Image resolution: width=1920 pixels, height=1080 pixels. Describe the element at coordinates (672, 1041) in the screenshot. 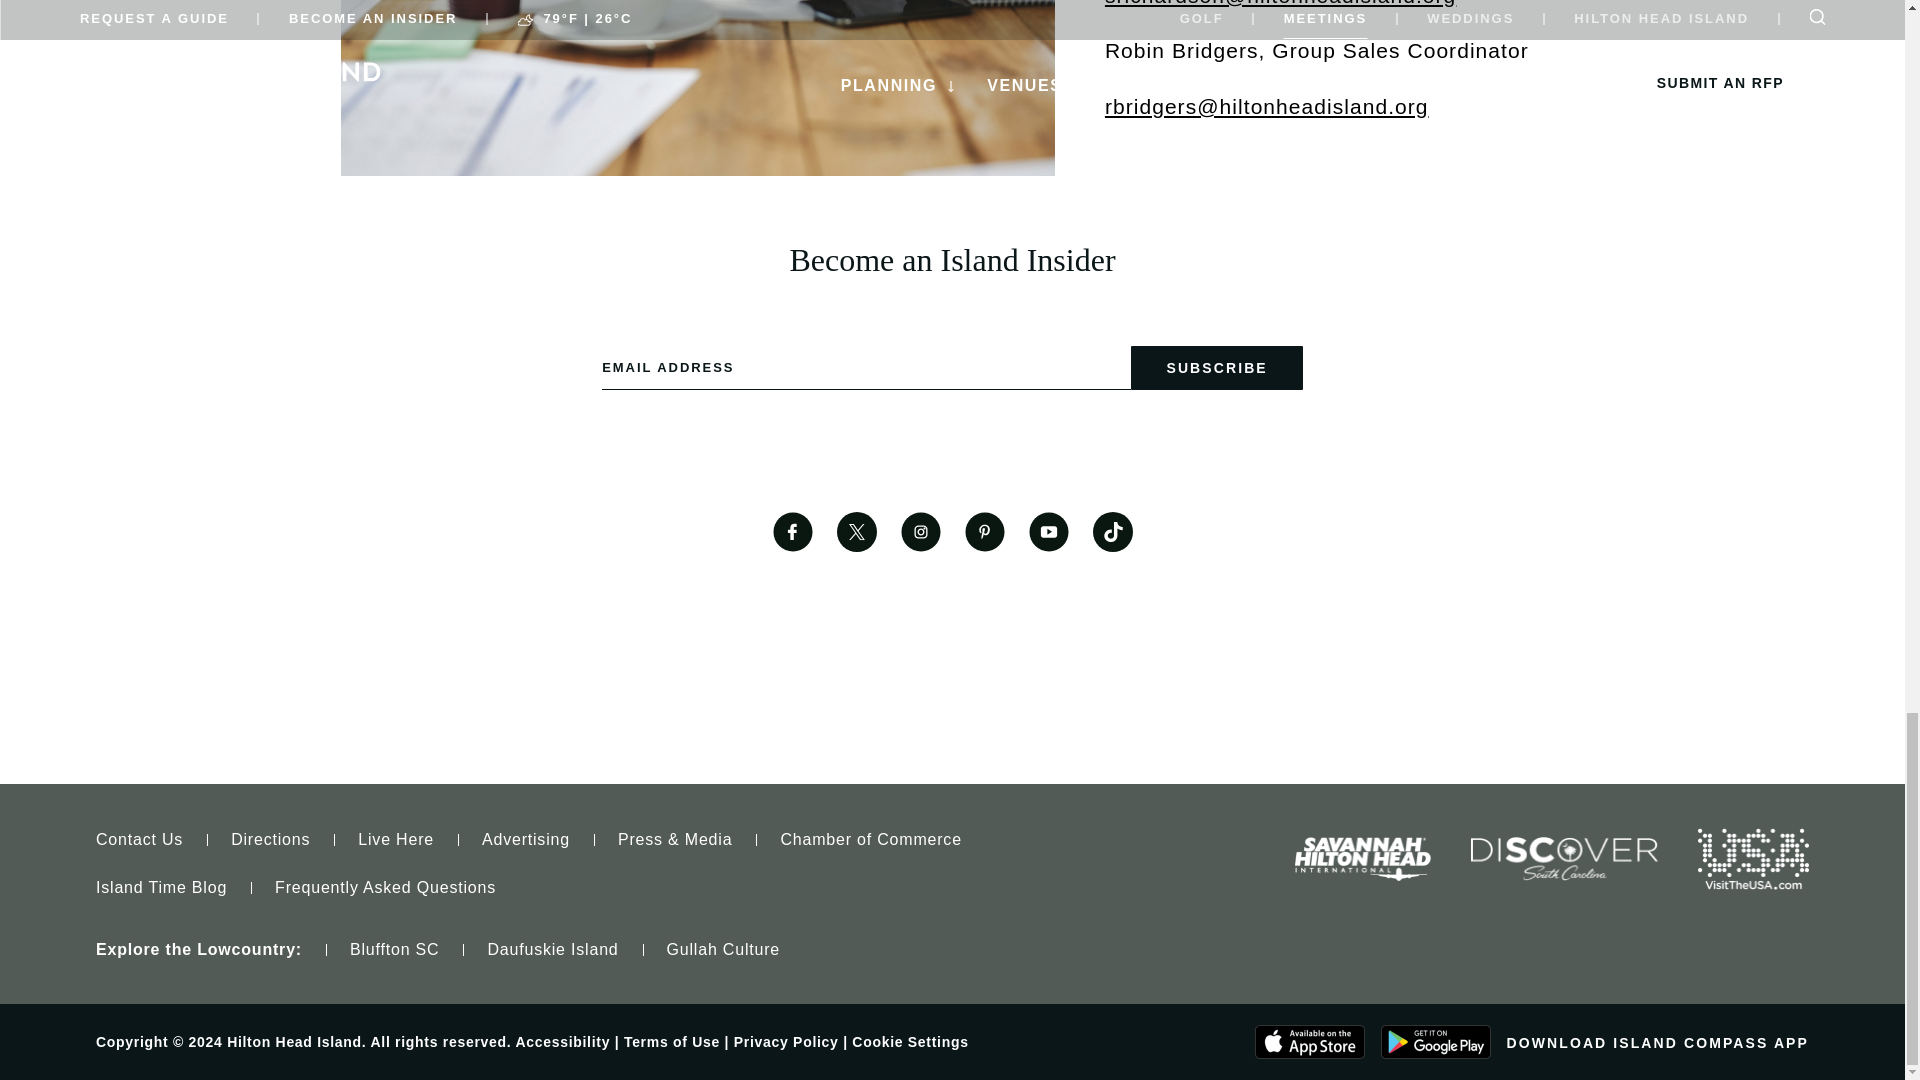

I see `Terms of Use` at that location.